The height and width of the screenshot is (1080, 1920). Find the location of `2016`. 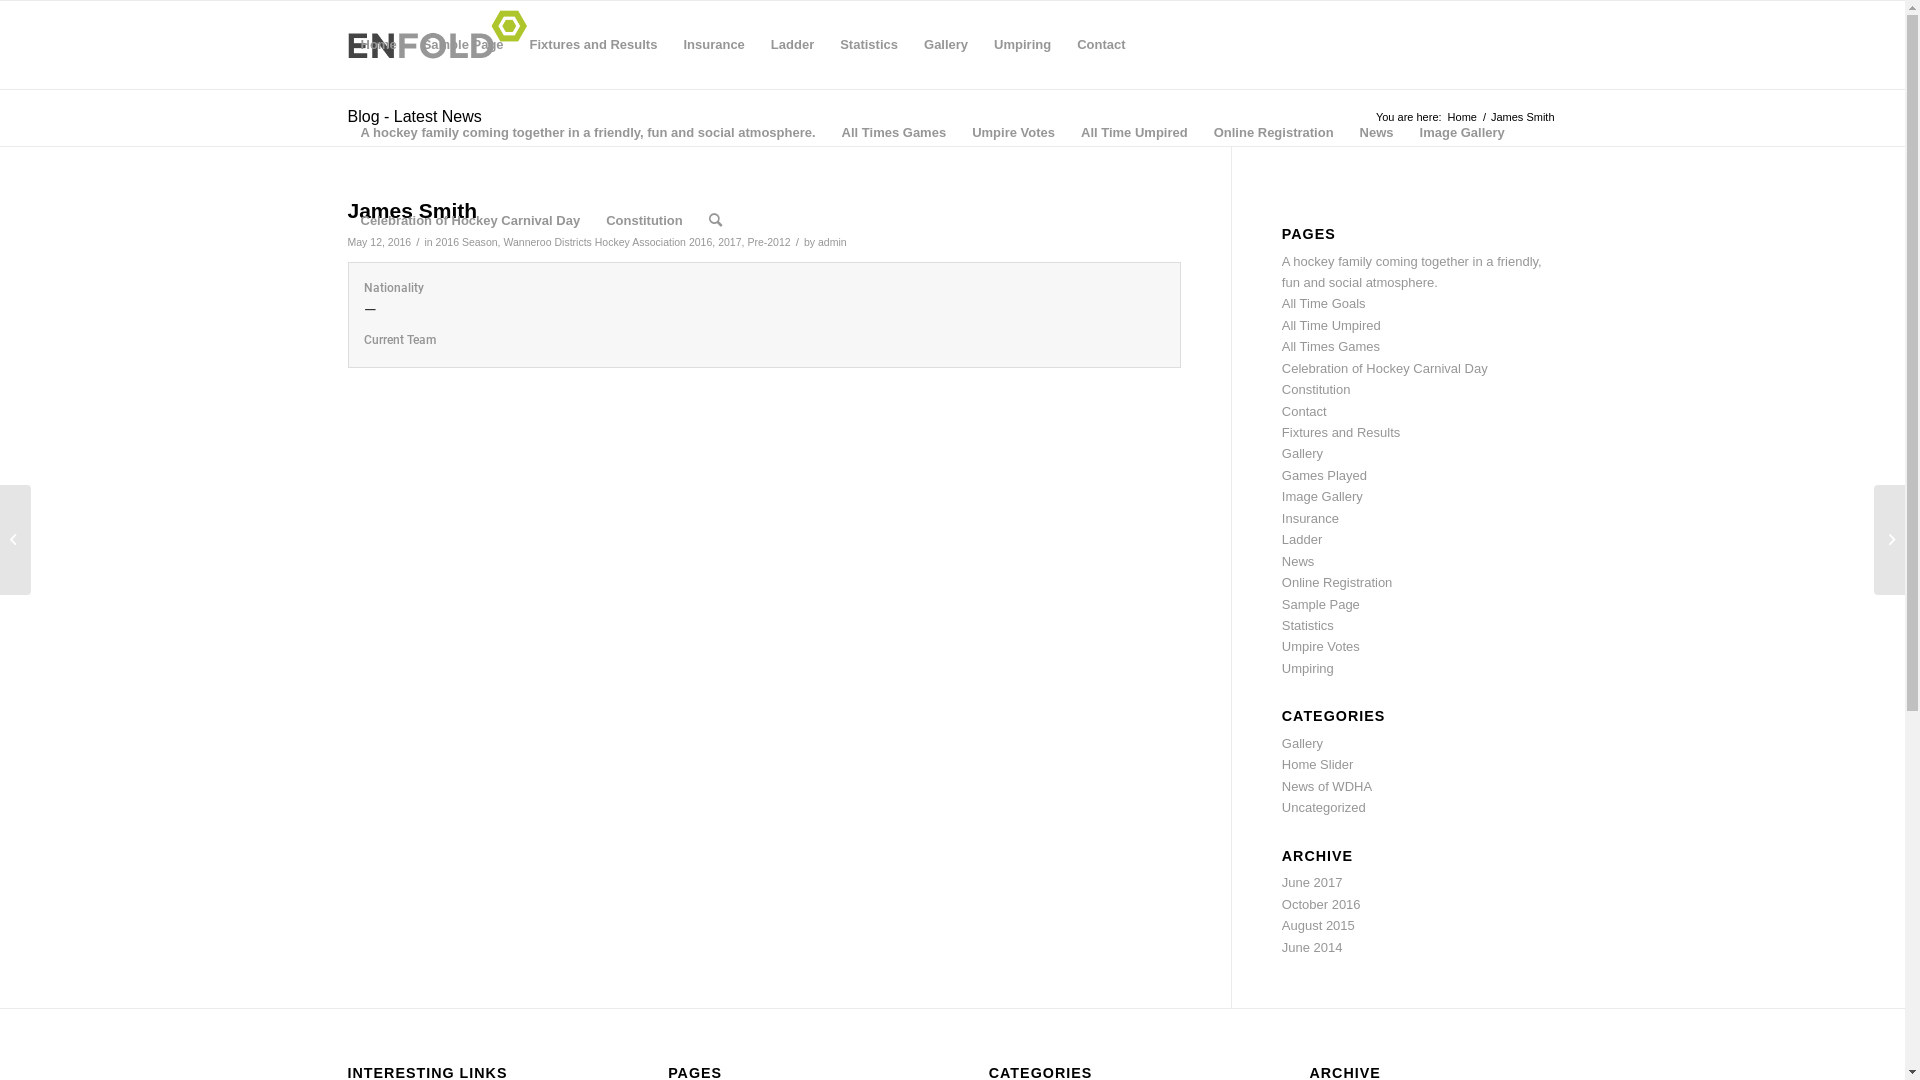

2016 is located at coordinates (700, 242).